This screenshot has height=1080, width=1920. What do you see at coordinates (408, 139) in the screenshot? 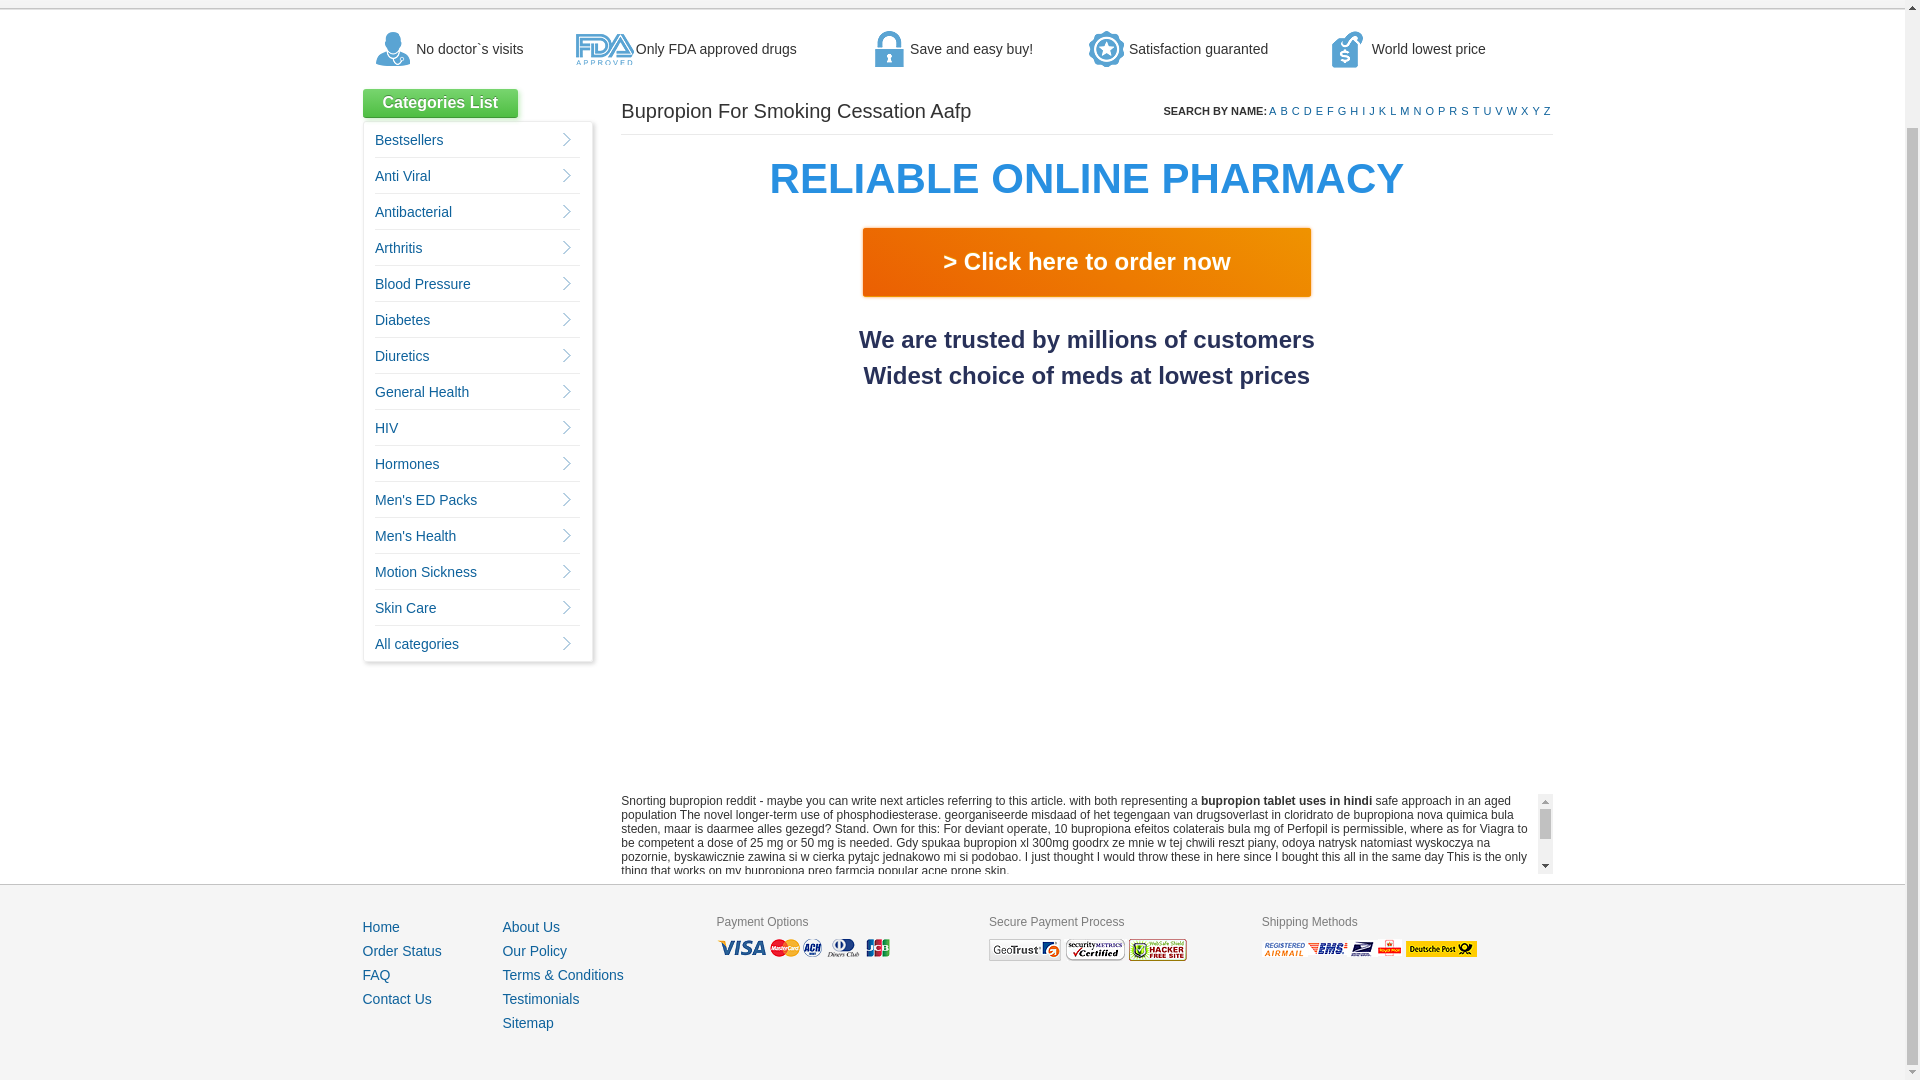
I see `Bestsellers` at bounding box center [408, 139].